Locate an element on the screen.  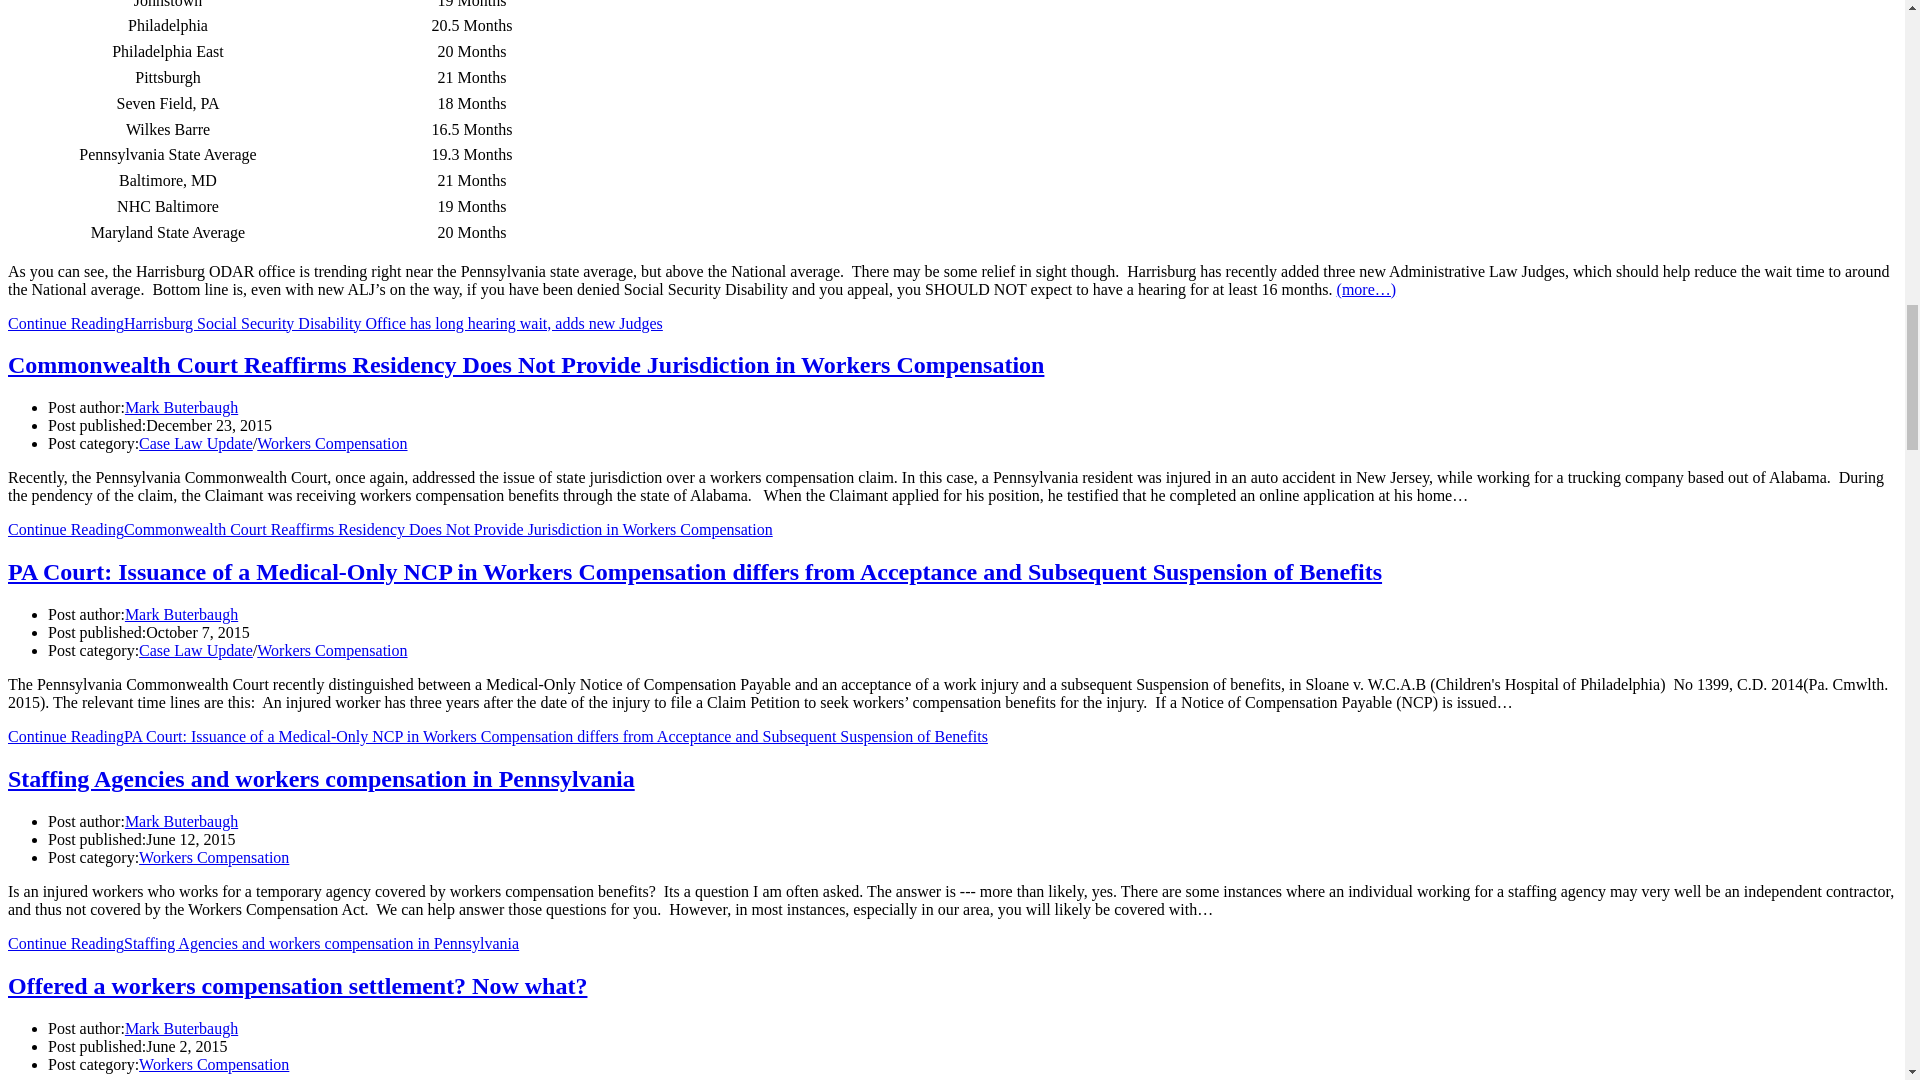
Posts by Mark Buterbaugh is located at coordinates (181, 614).